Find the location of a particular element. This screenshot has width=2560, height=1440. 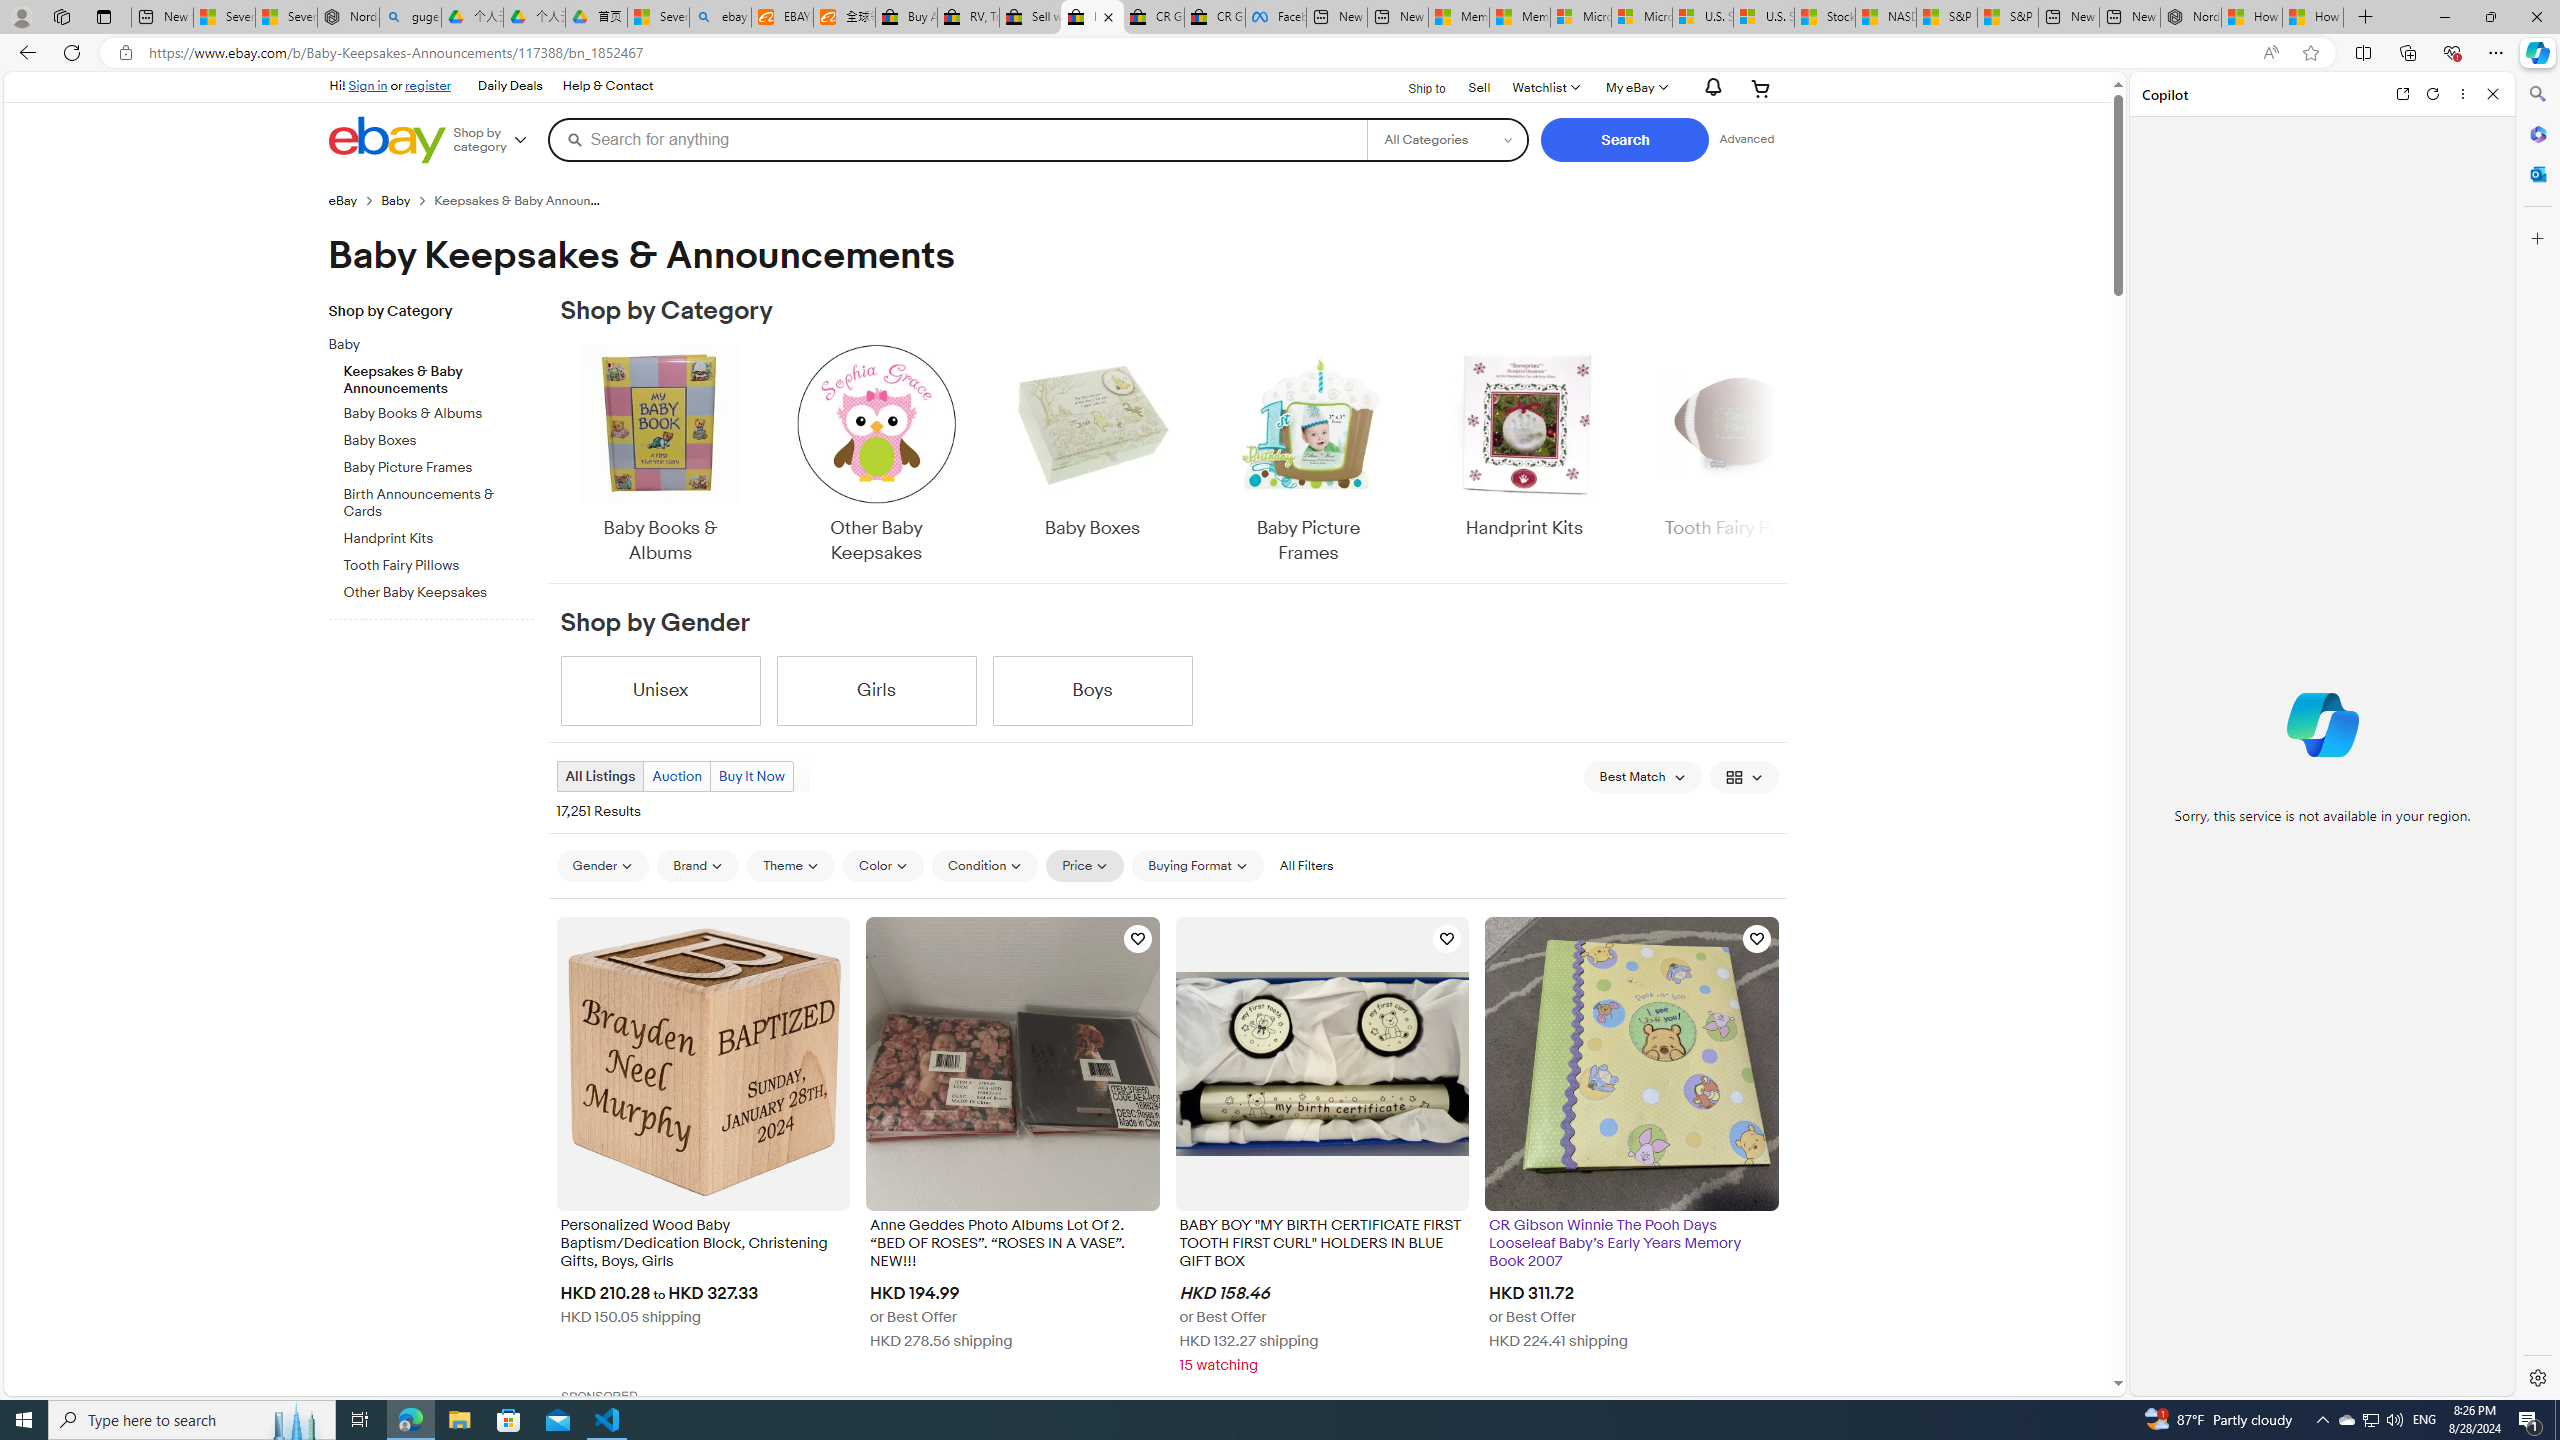

Sort: Best Match is located at coordinates (1642, 776).